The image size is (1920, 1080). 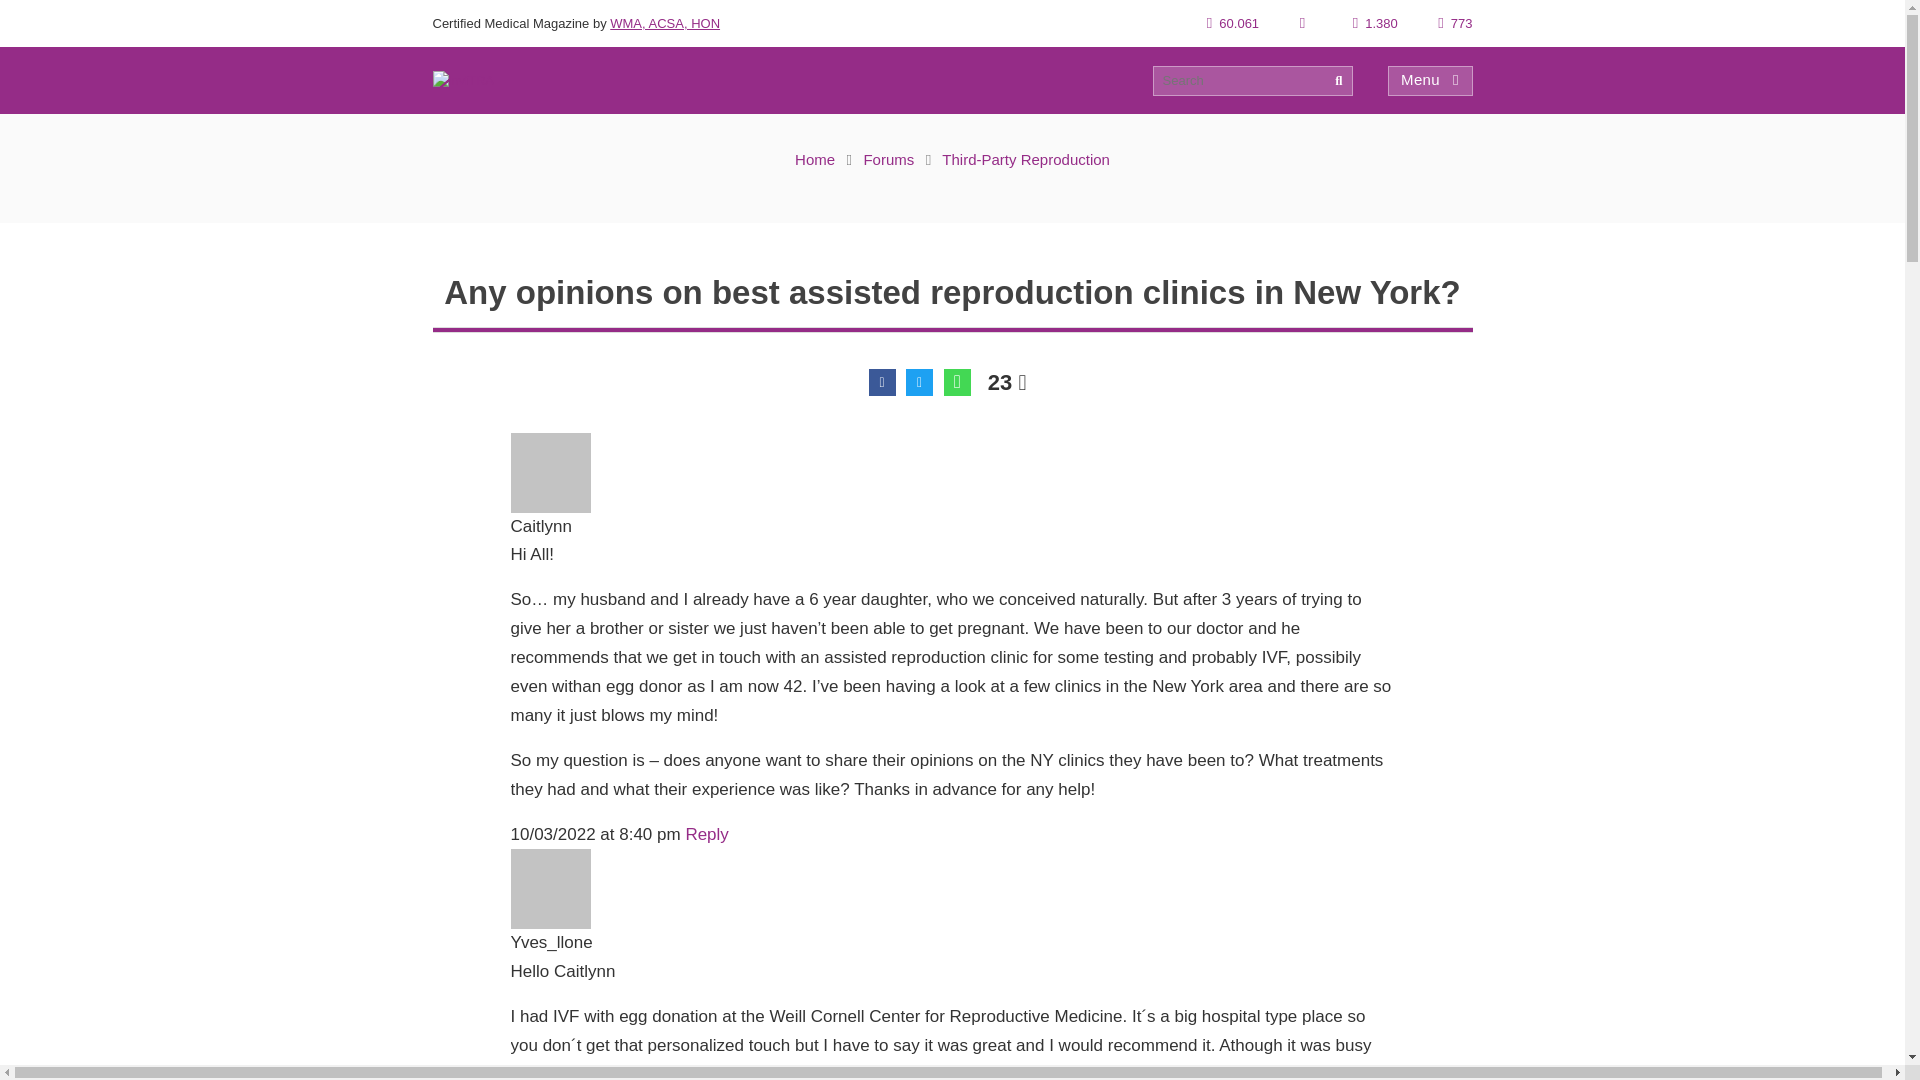 What do you see at coordinates (1455, 24) in the screenshot?
I see `773` at bounding box center [1455, 24].